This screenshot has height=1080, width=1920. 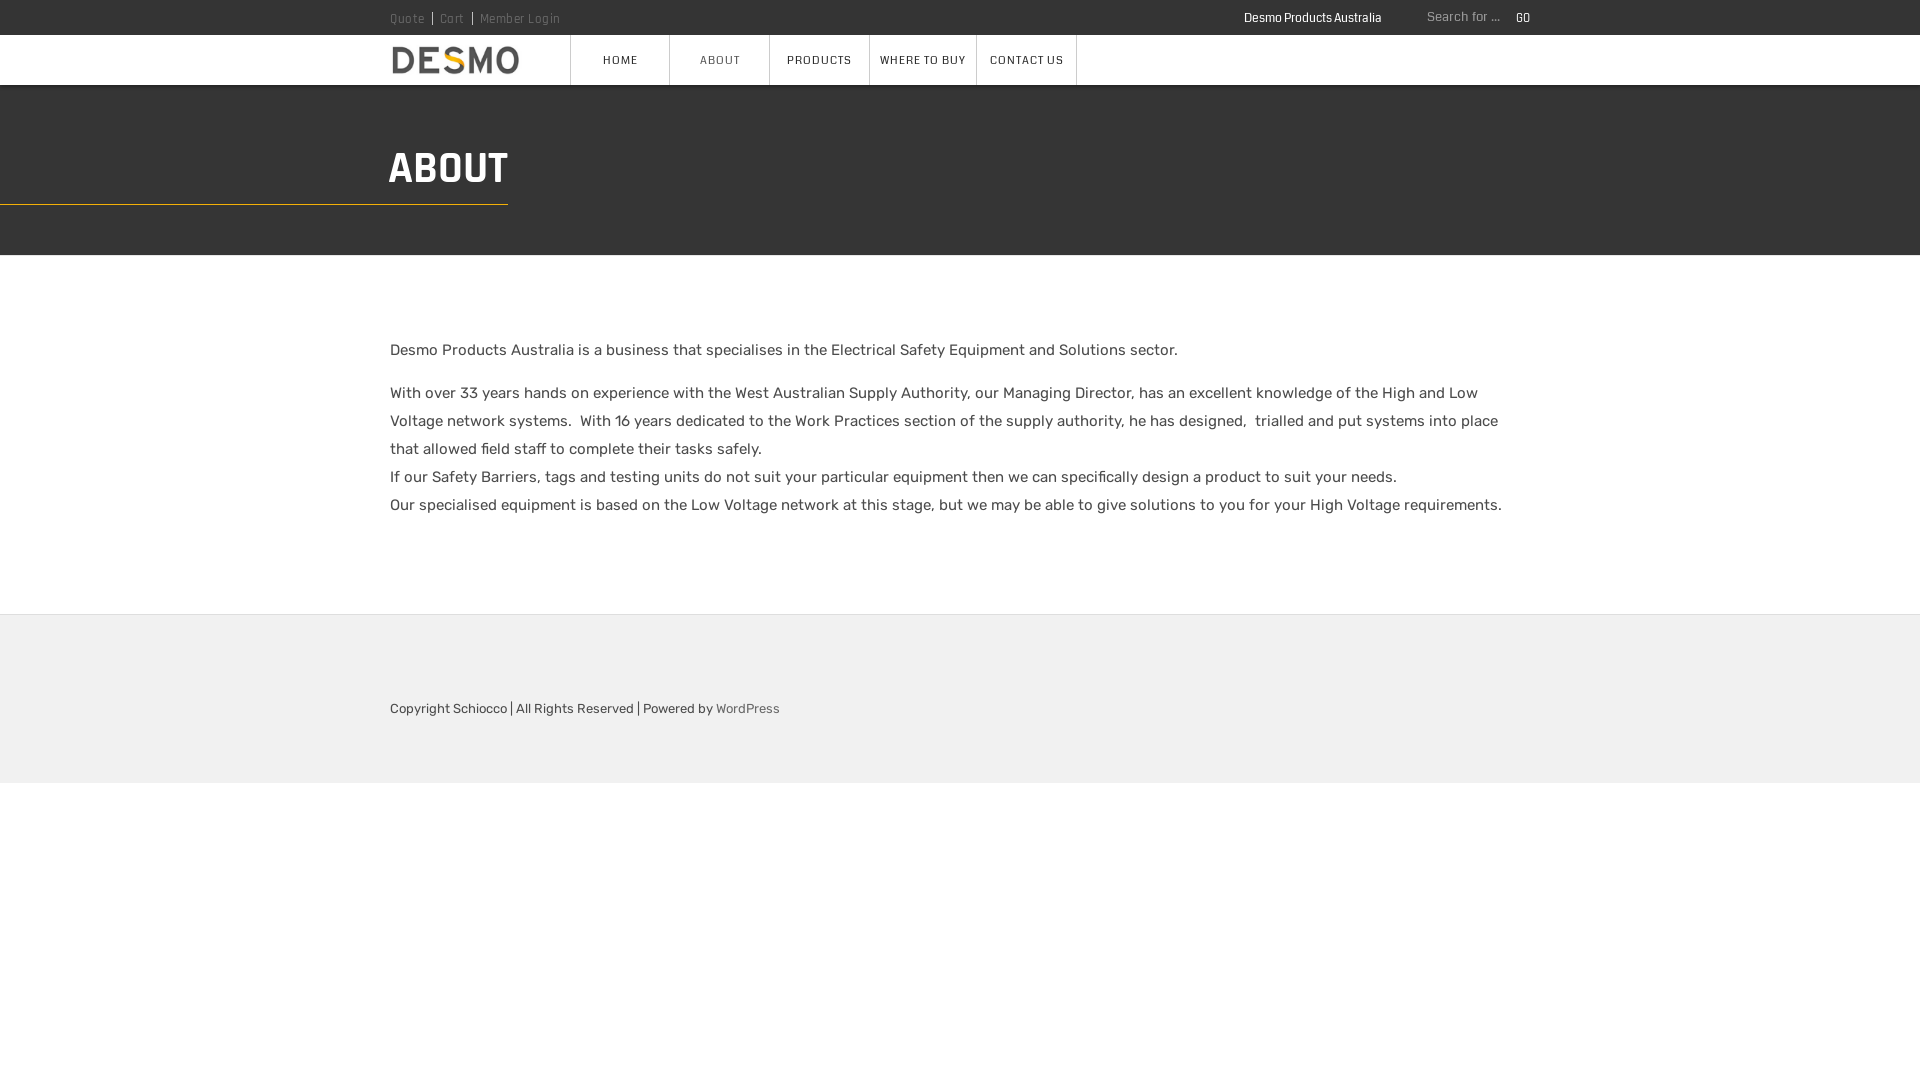 I want to click on ABOUT, so click(x=720, y=60).